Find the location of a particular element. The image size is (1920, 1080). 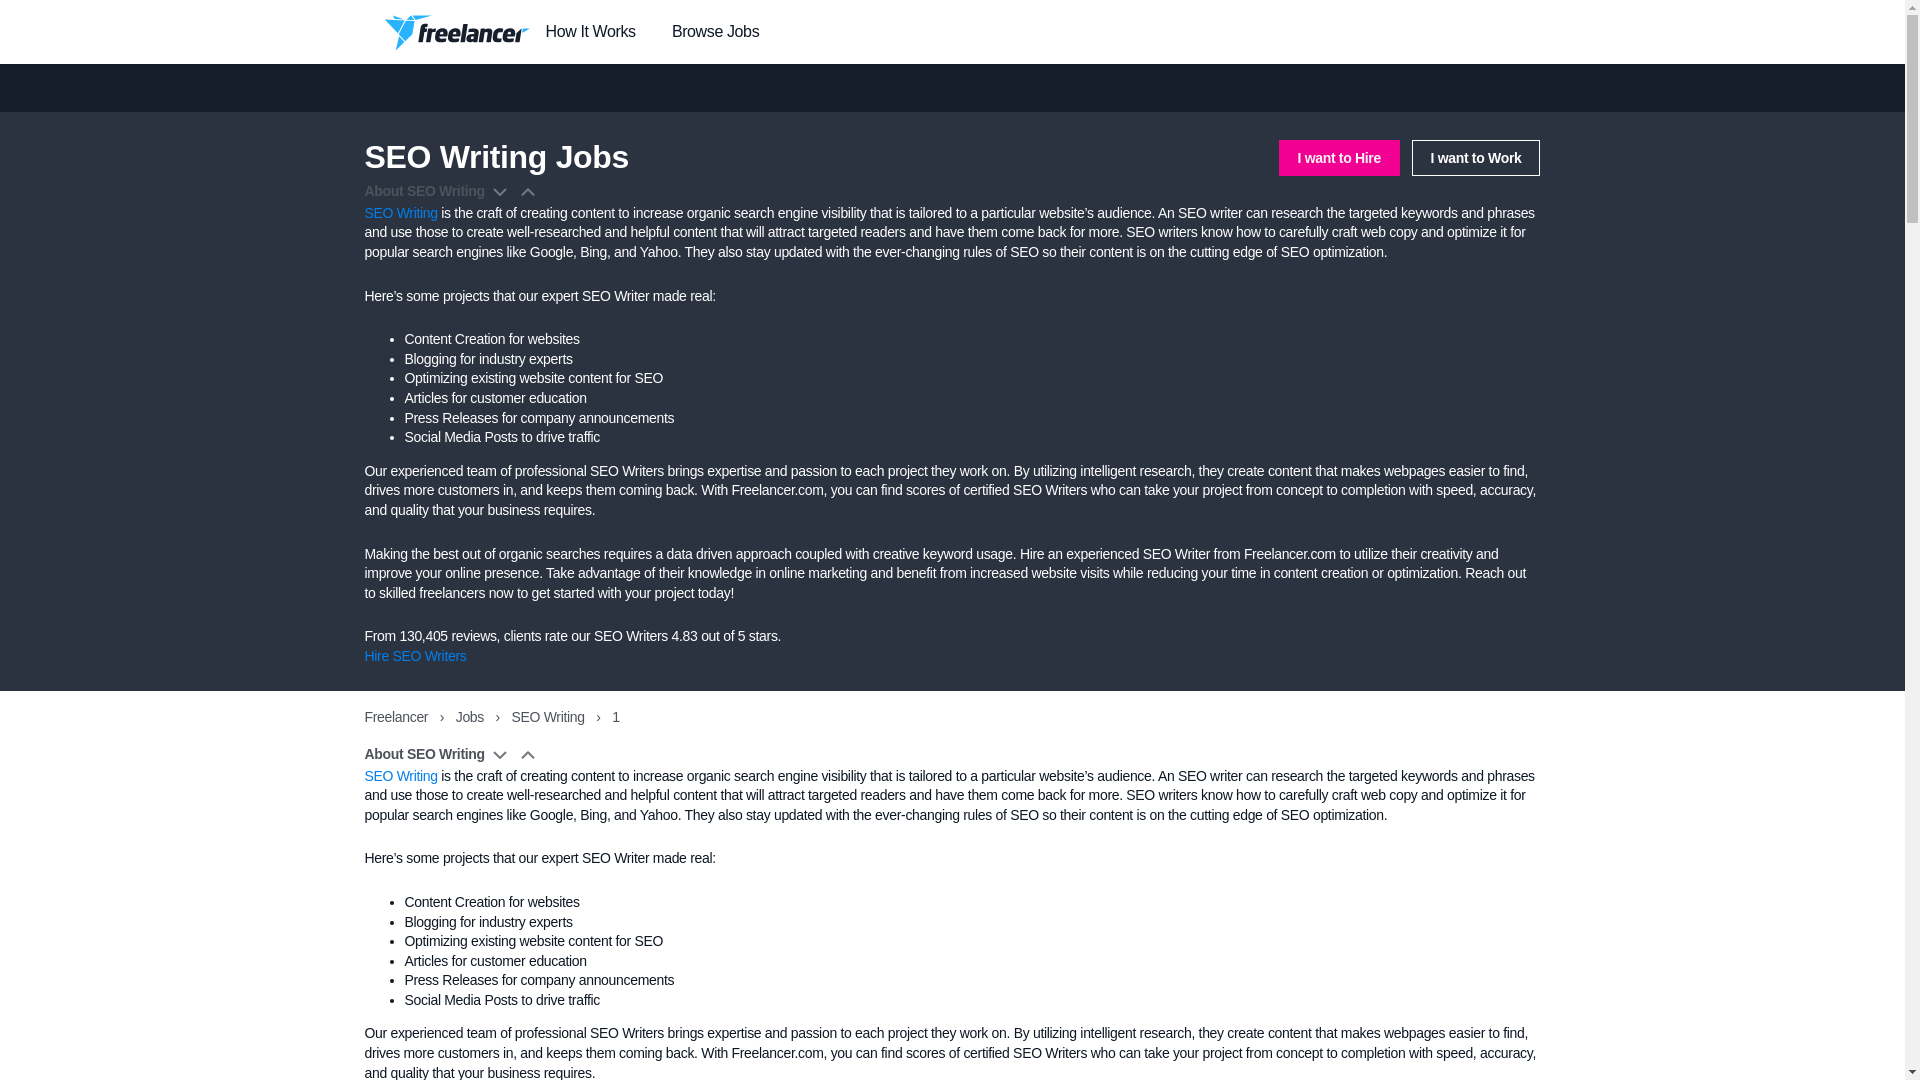

Freelancer is located at coordinates (397, 716).